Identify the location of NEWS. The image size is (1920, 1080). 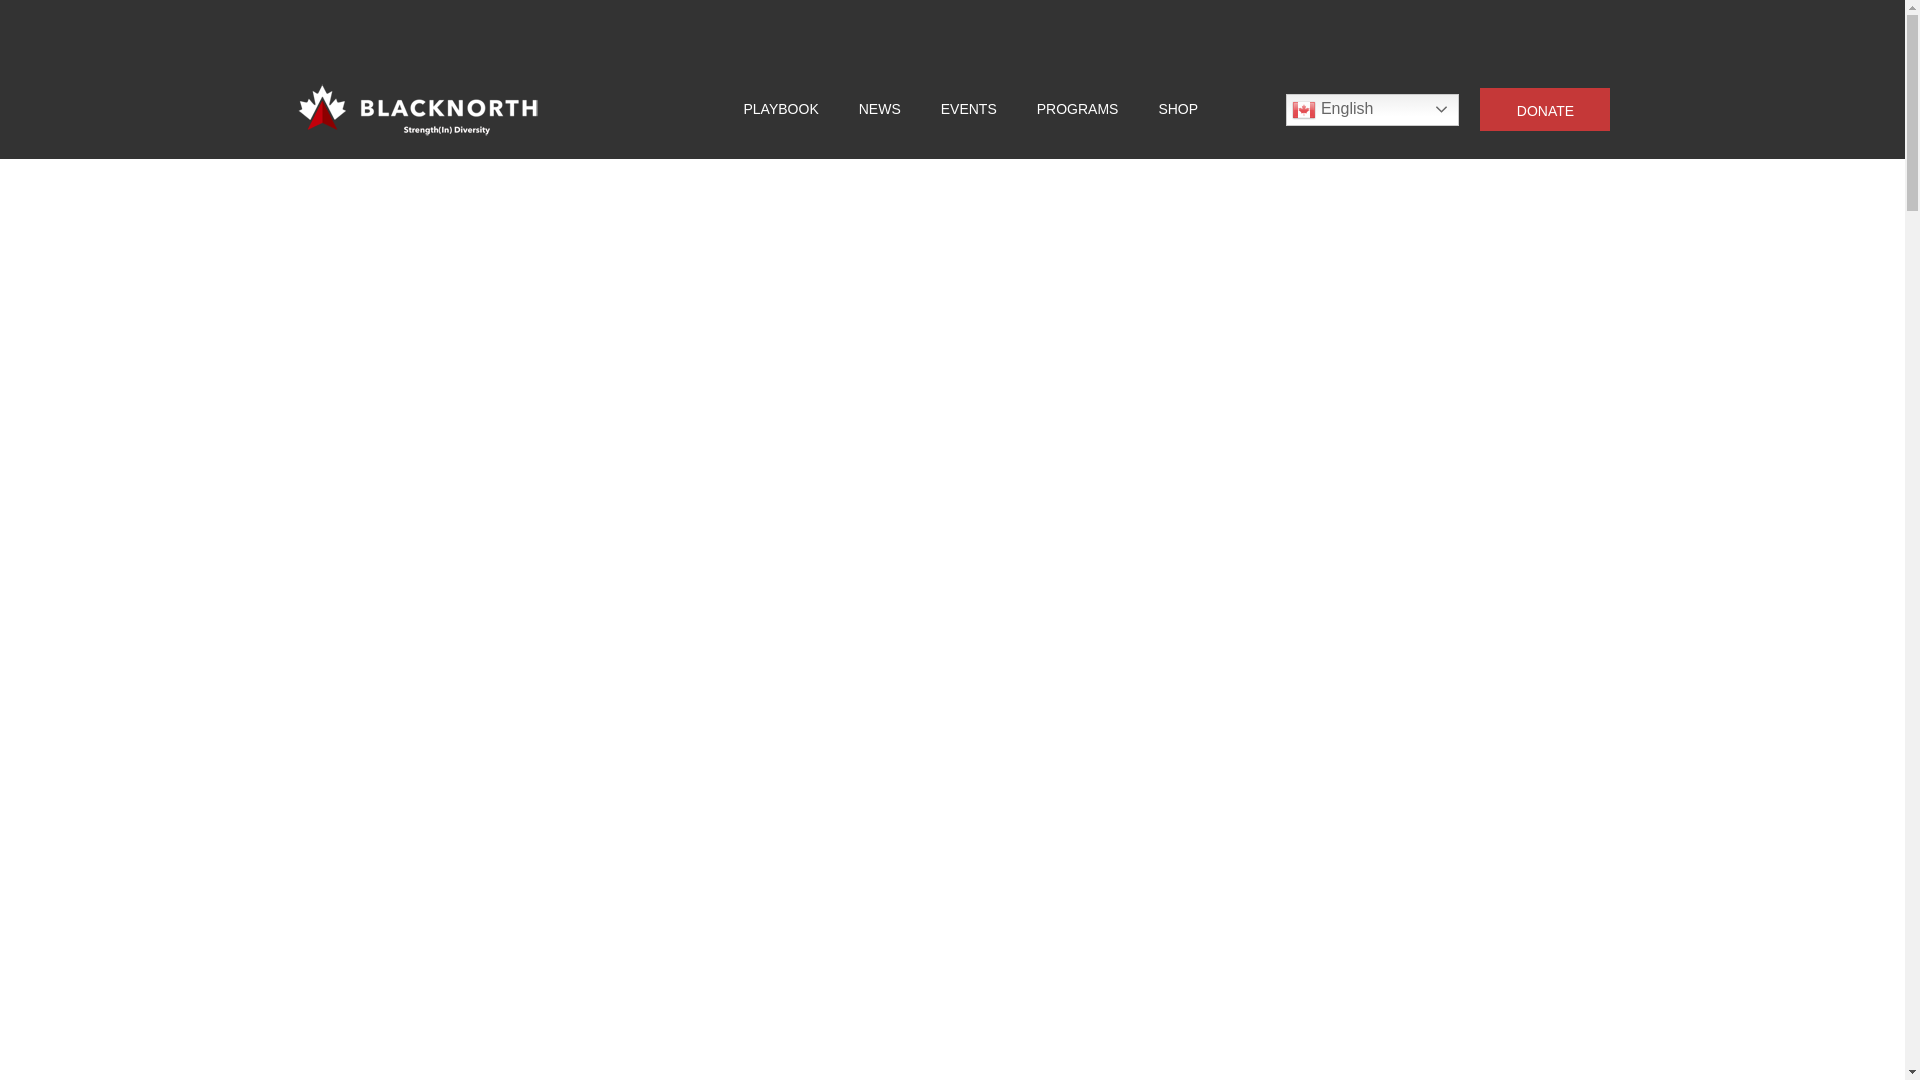
(879, 109).